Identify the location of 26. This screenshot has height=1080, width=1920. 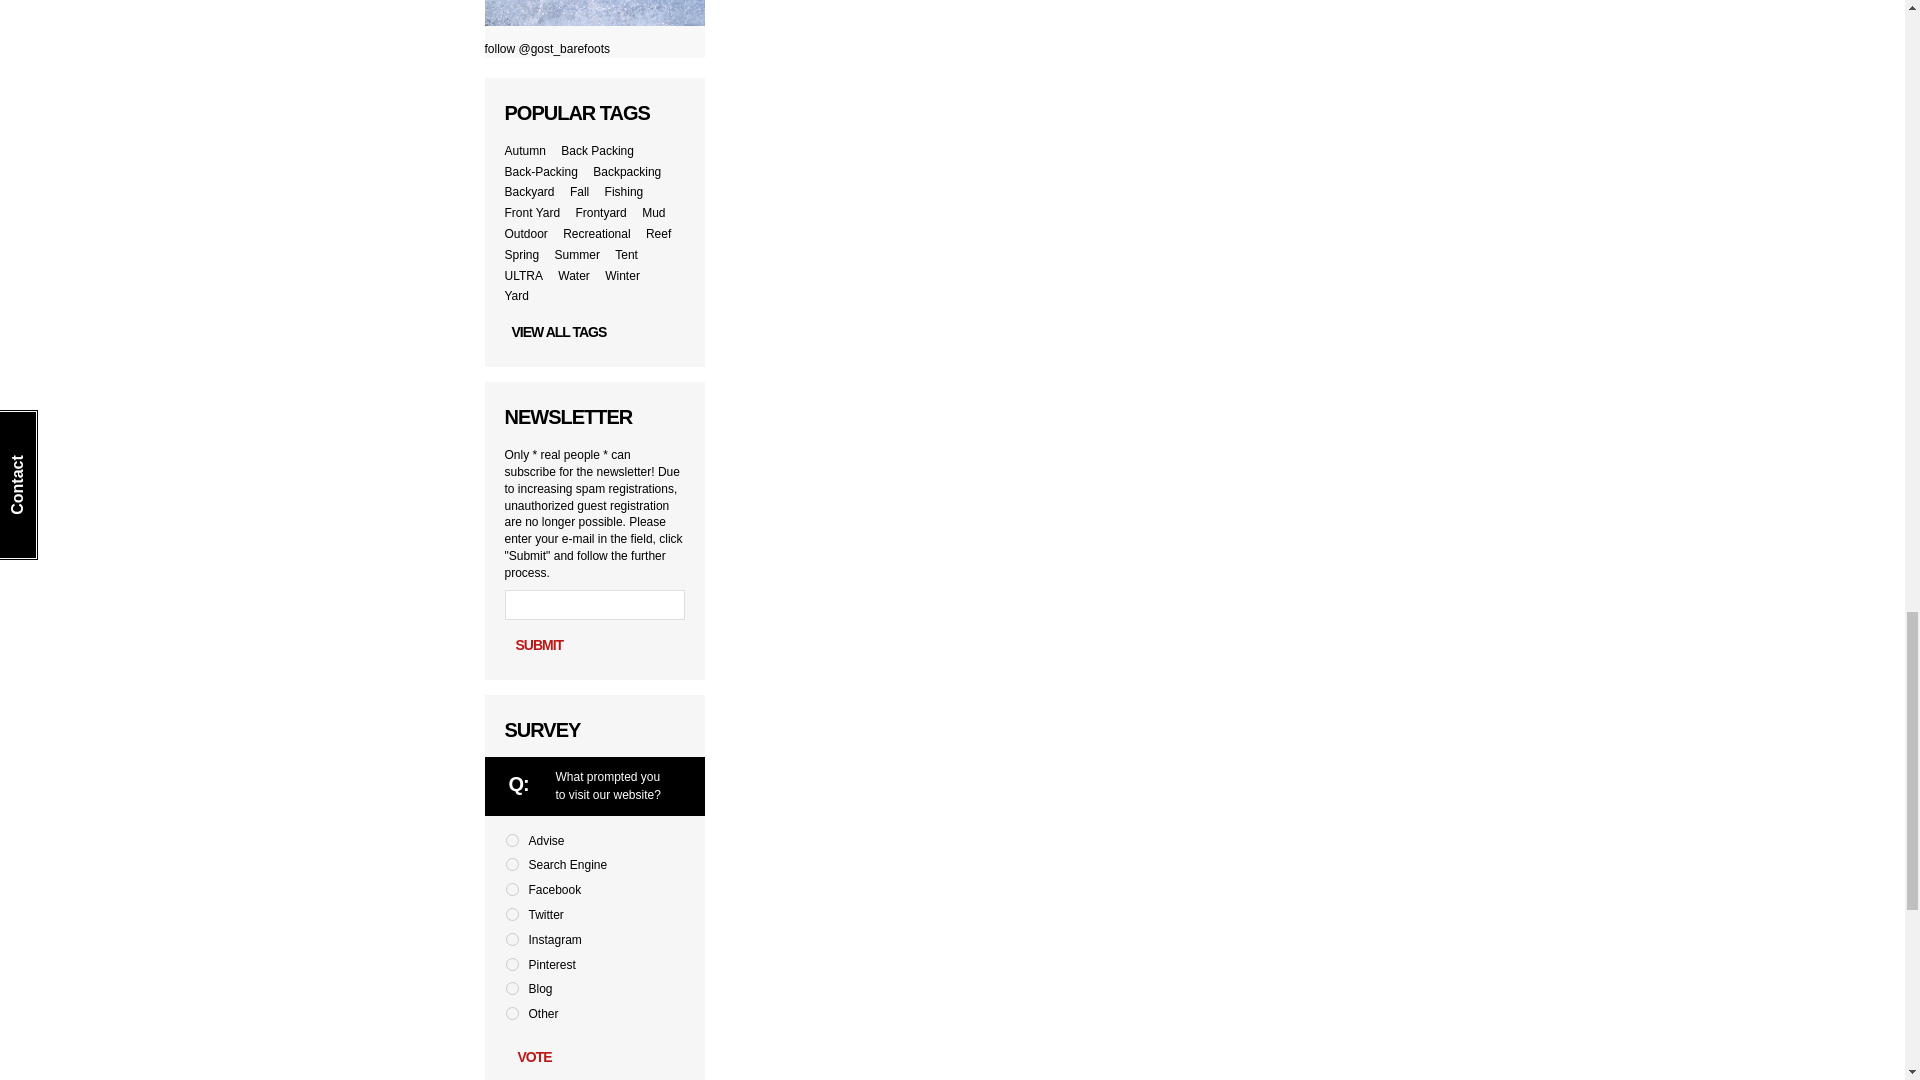
(512, 914).